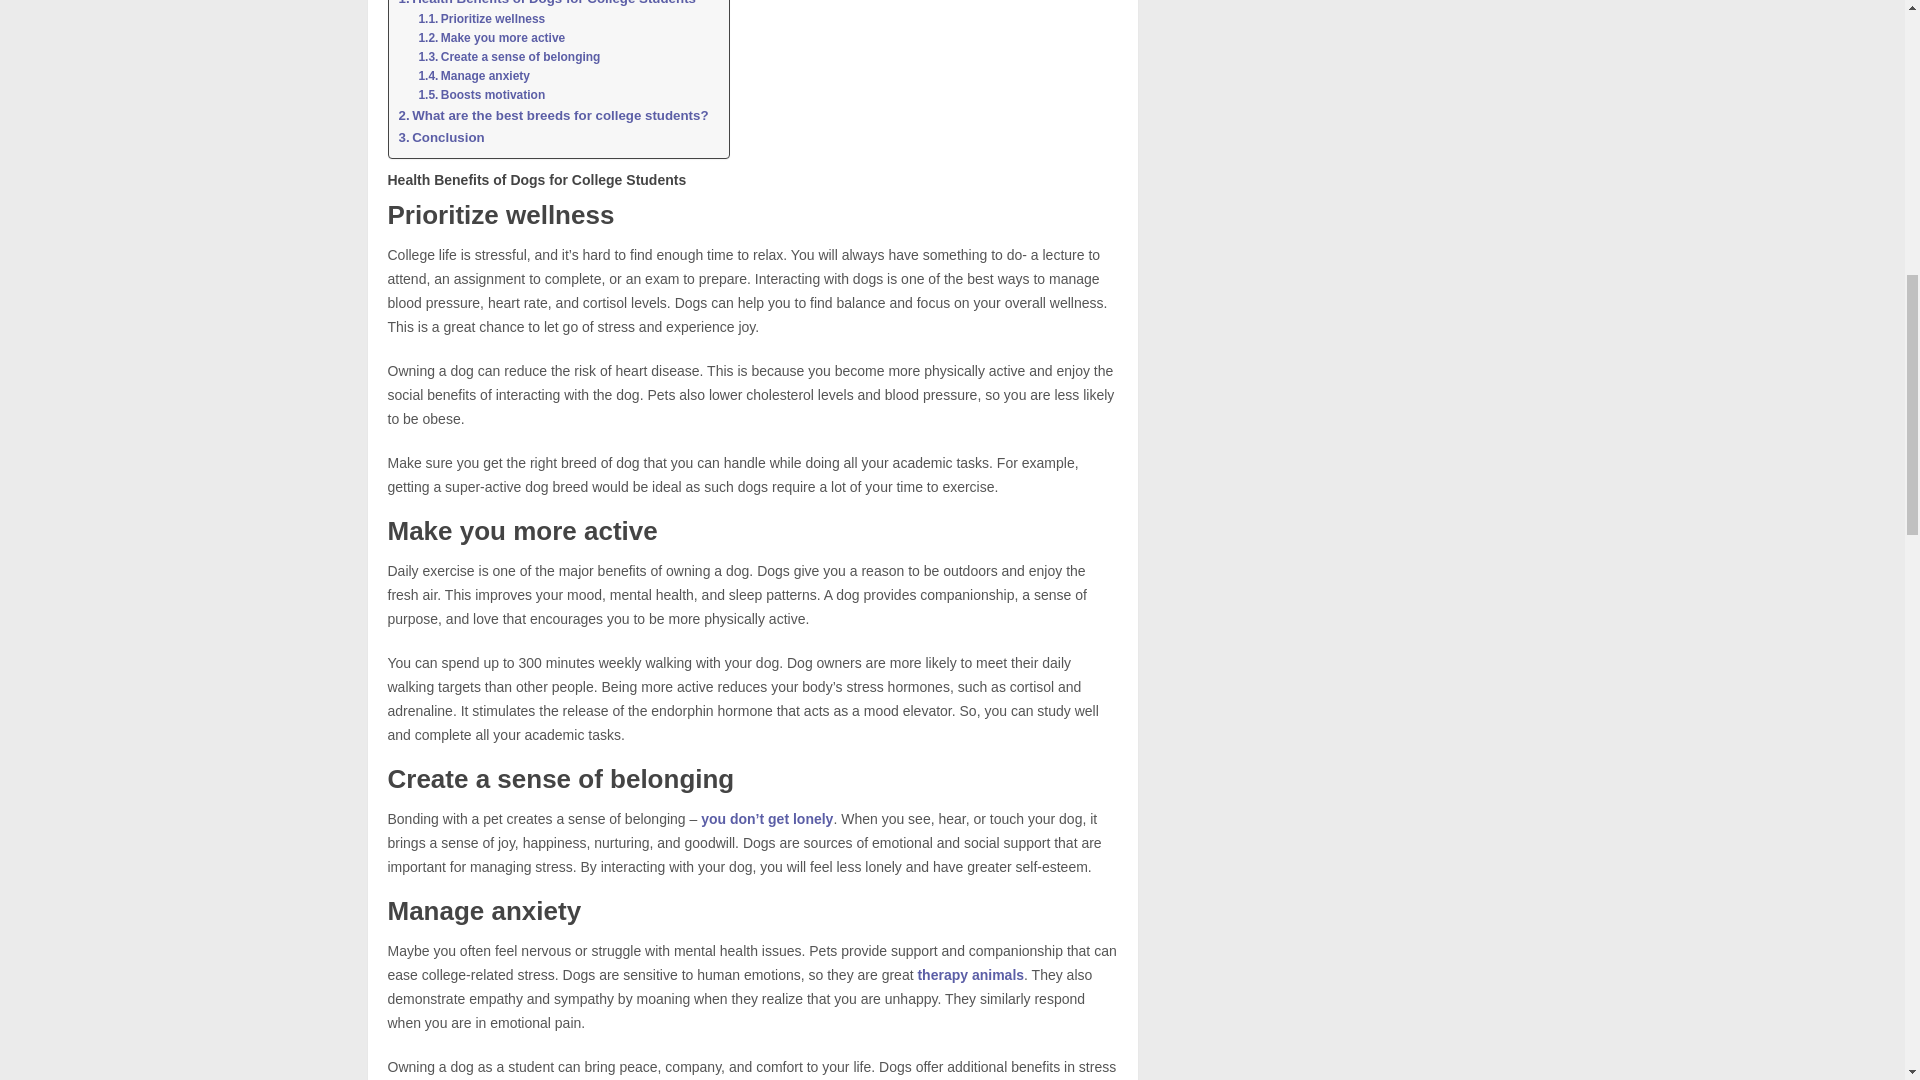 The height and width of the screenshot is (1080, 1920). I want to click on Make you more active, so click(491, 38).